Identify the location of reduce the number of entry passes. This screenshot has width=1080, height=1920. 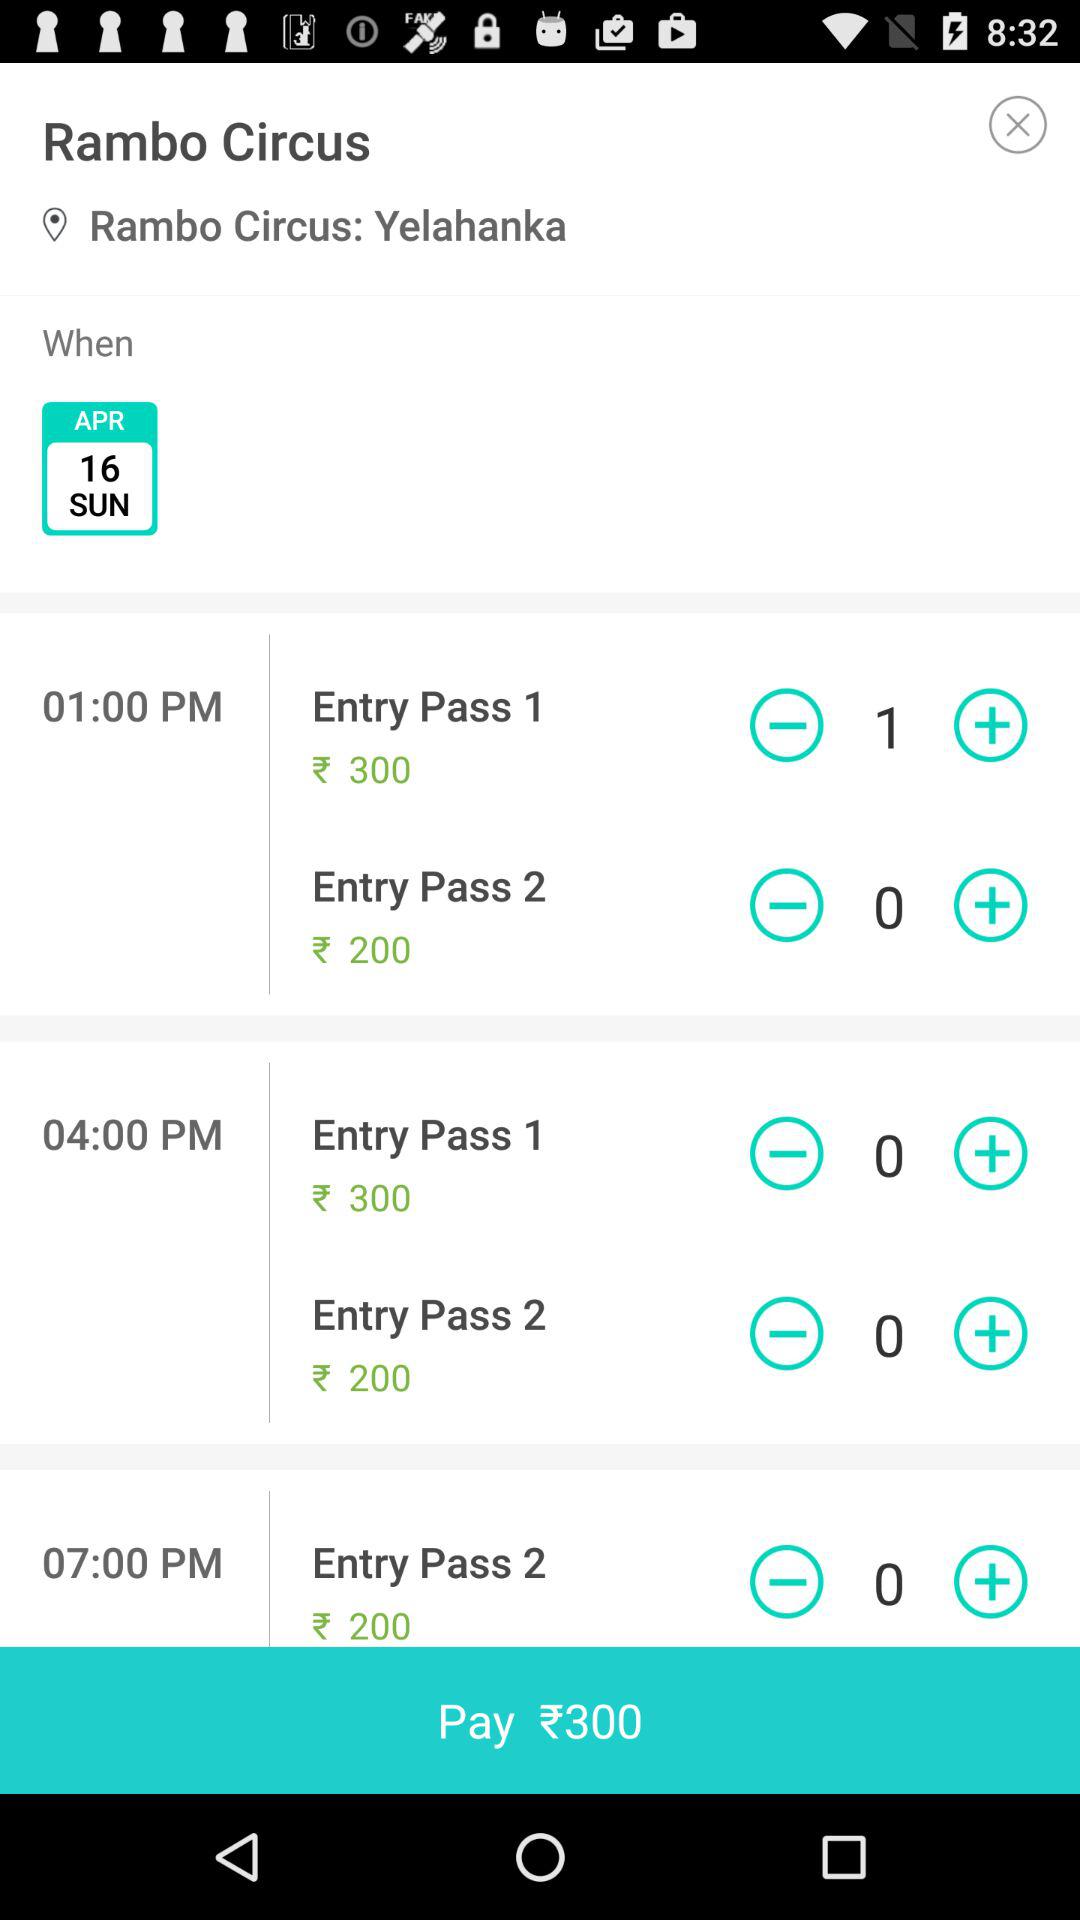
(786, 1582).